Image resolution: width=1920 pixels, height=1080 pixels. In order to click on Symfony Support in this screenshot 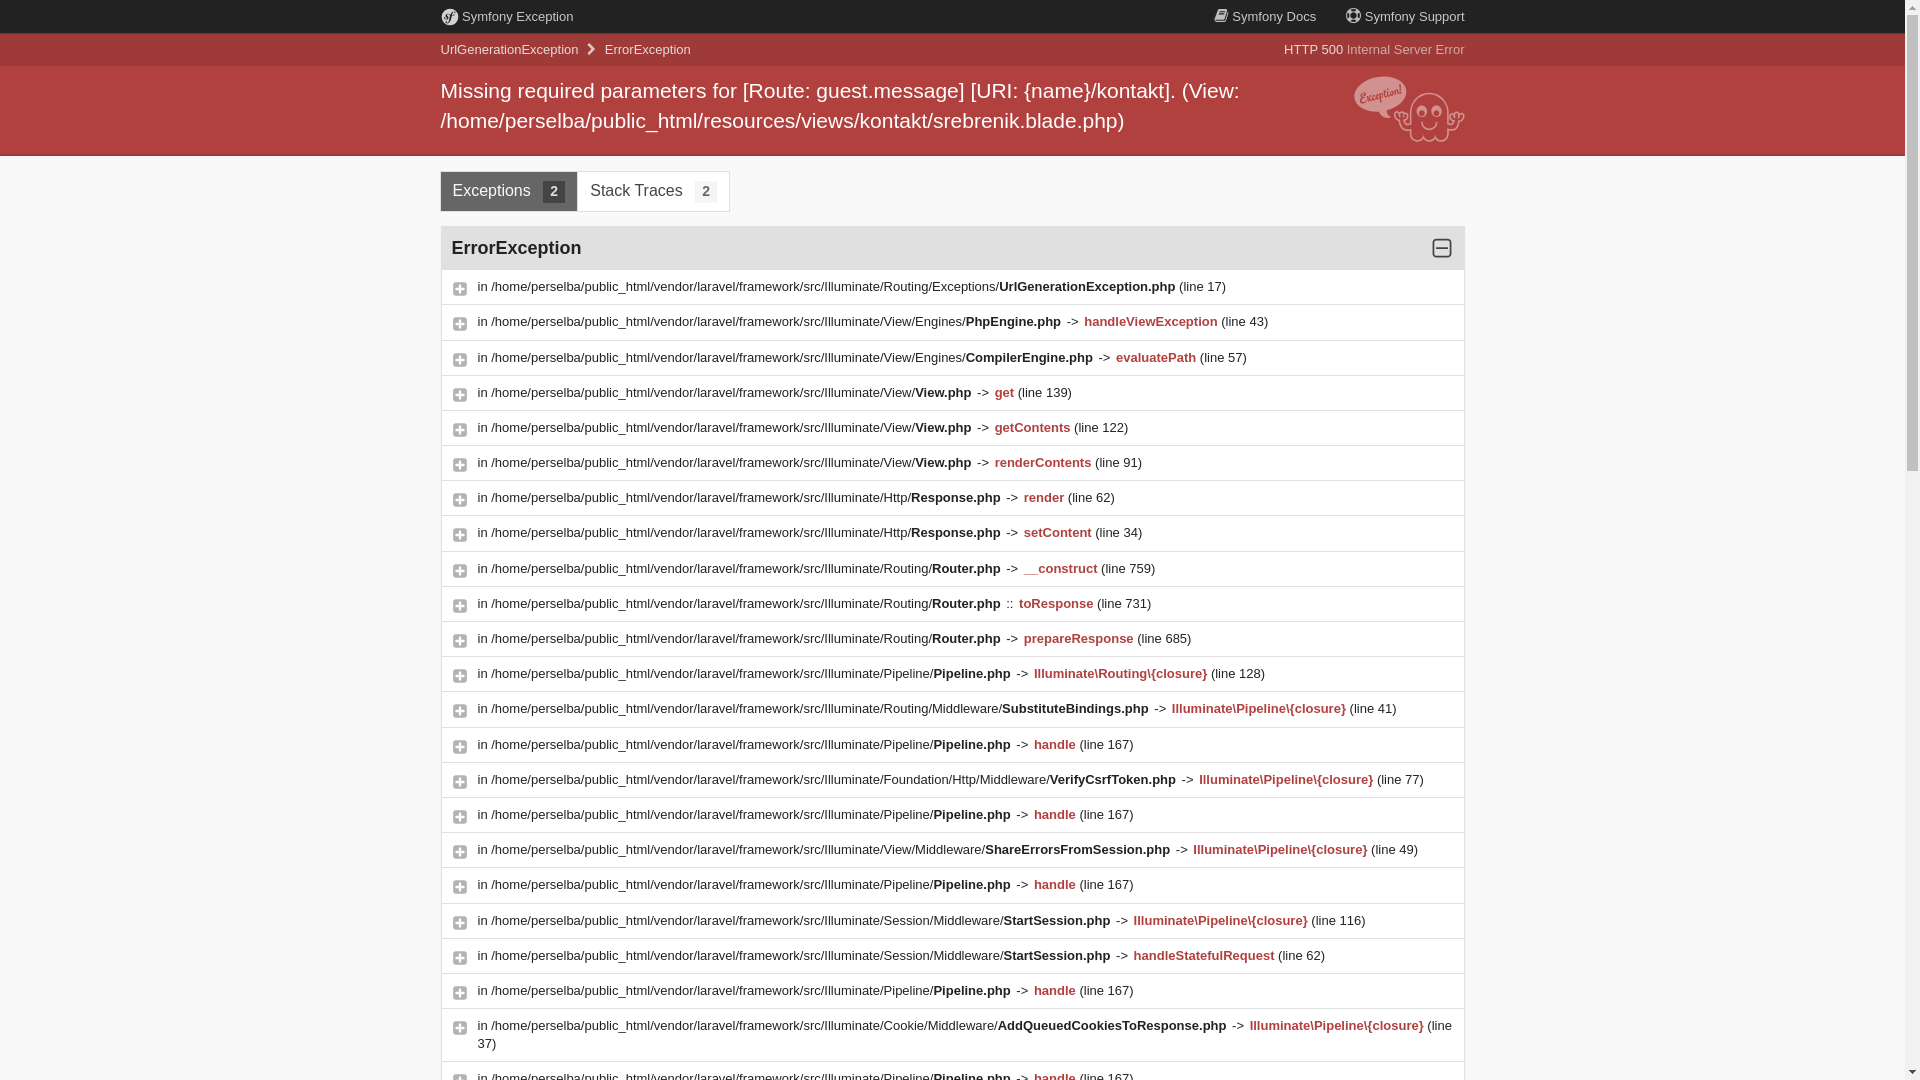, I will do `click(1405, 16)`.